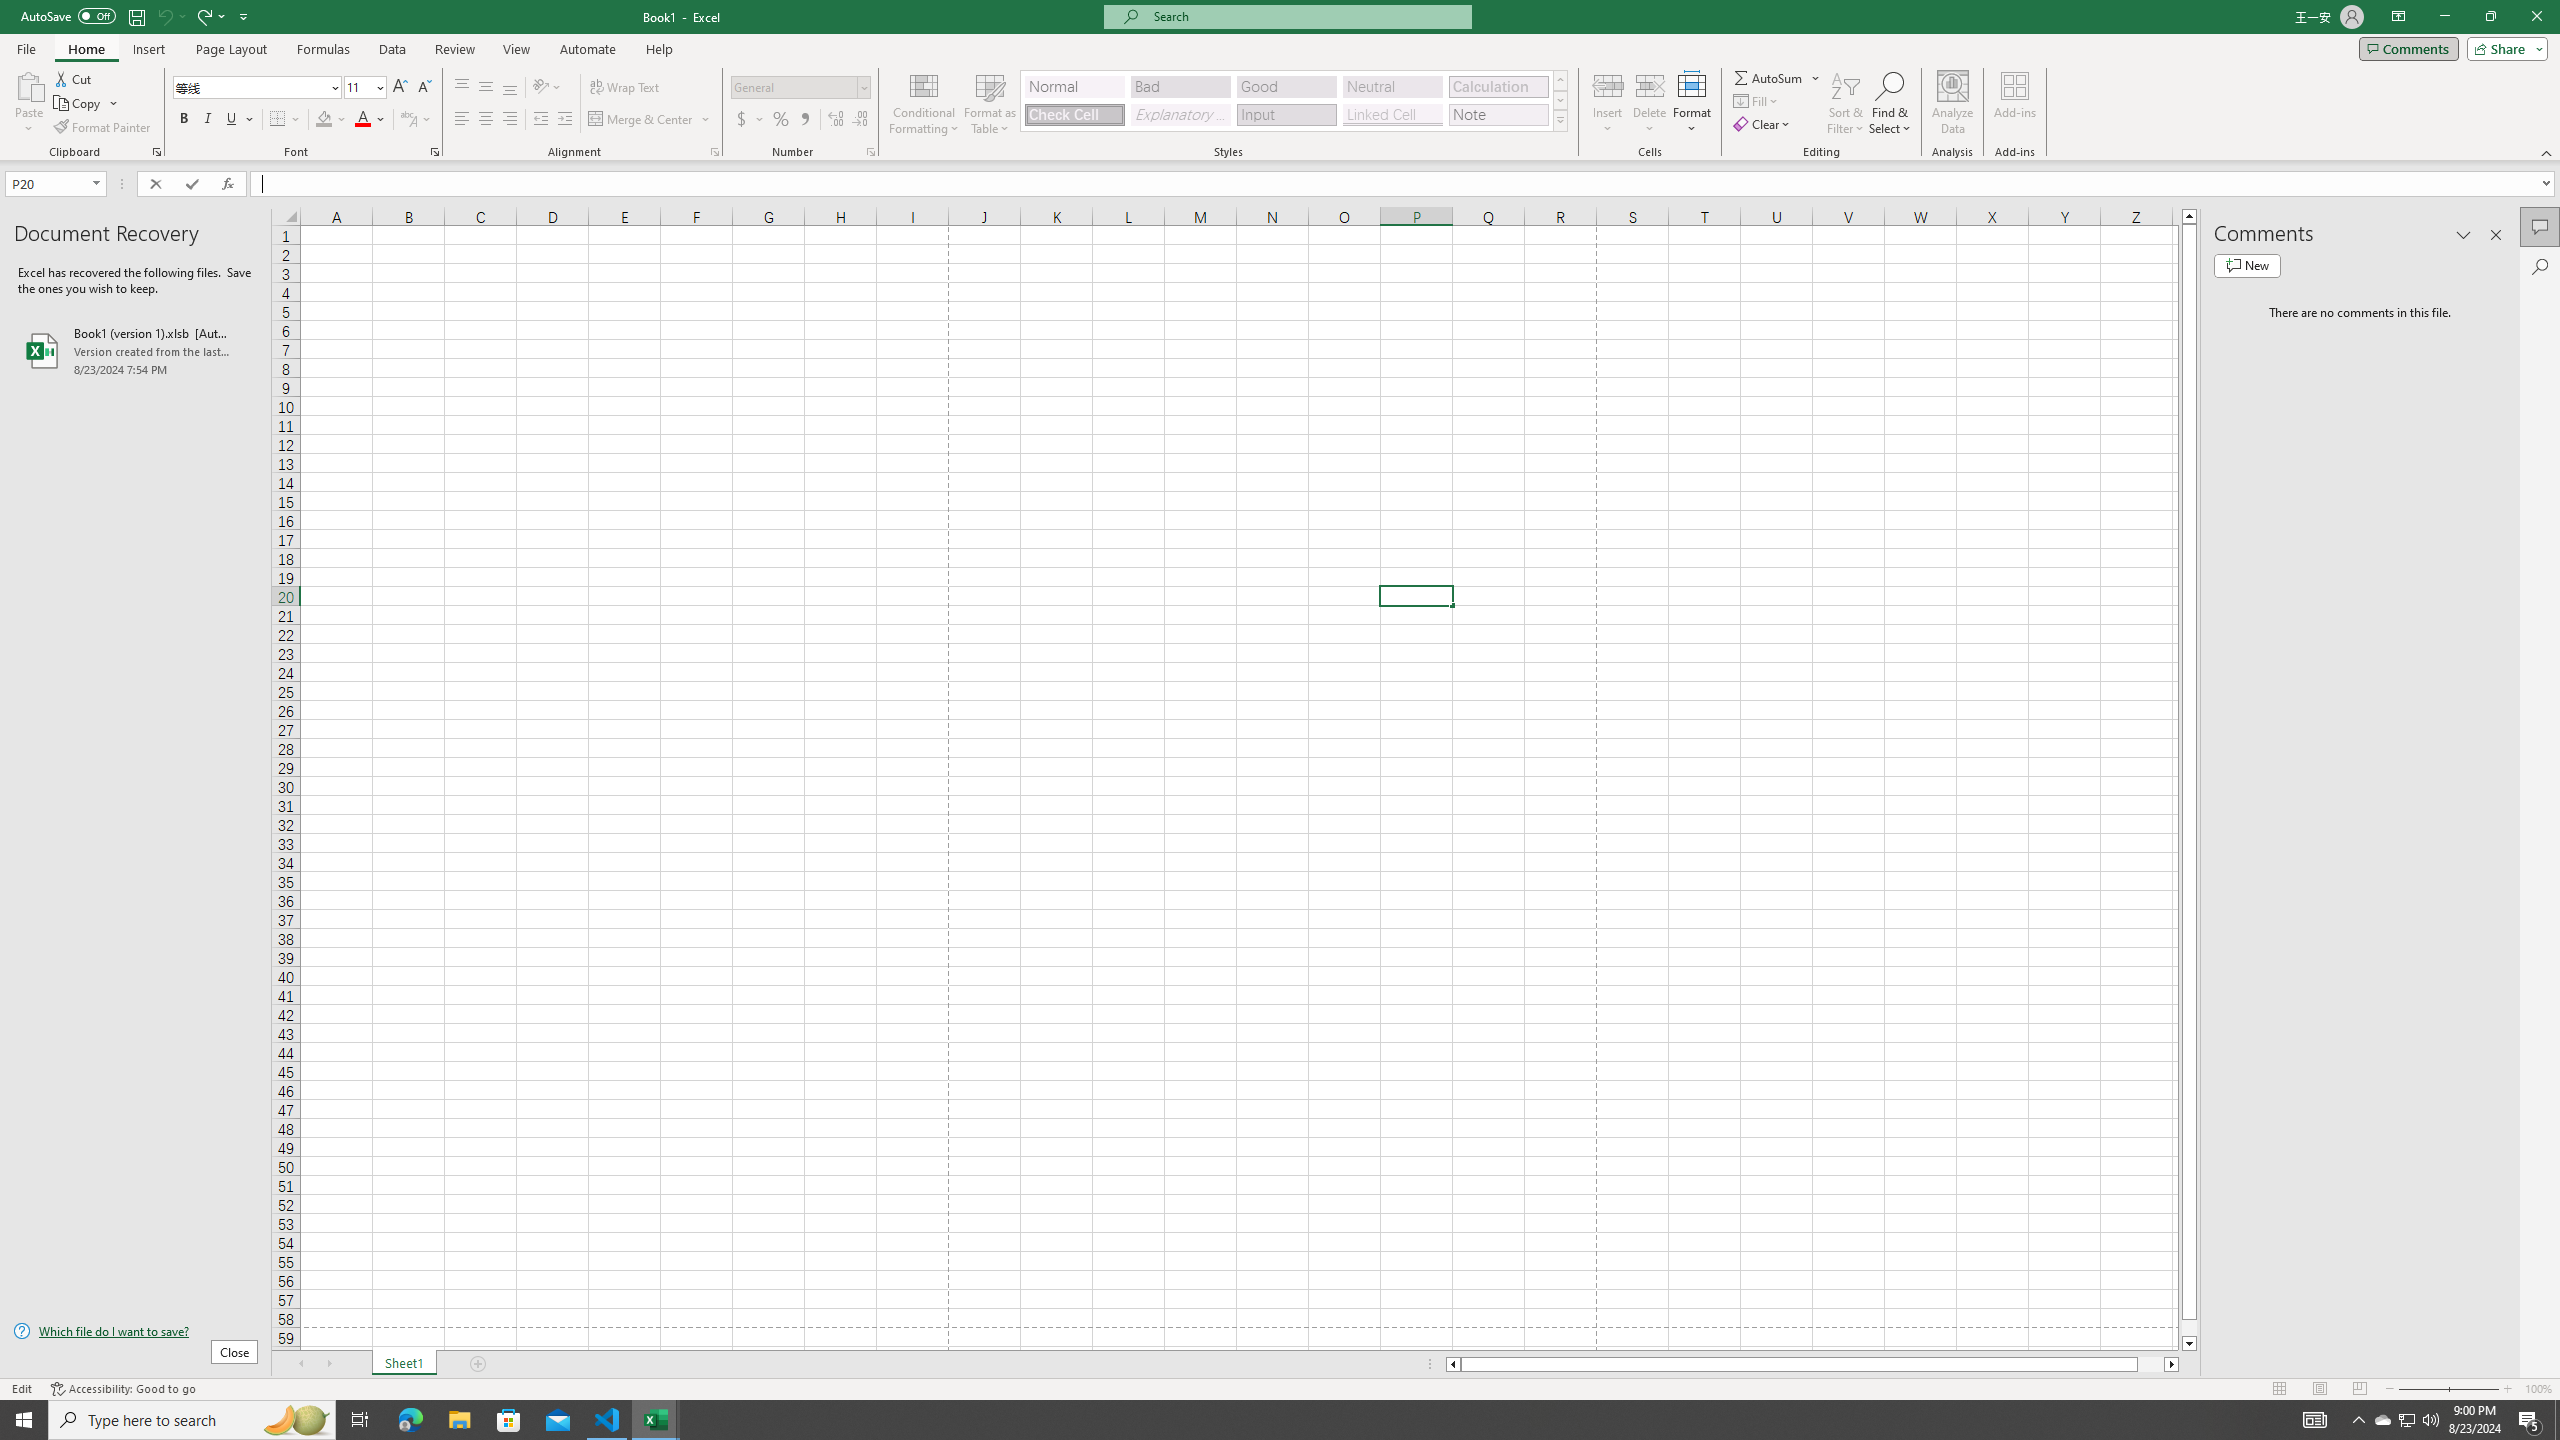 This screenshot has width=2560, height=1440. What do you see at coordinates (1074, 114) in the screenshot?
I see `Check Cell` at bounding box center [1074, 114].